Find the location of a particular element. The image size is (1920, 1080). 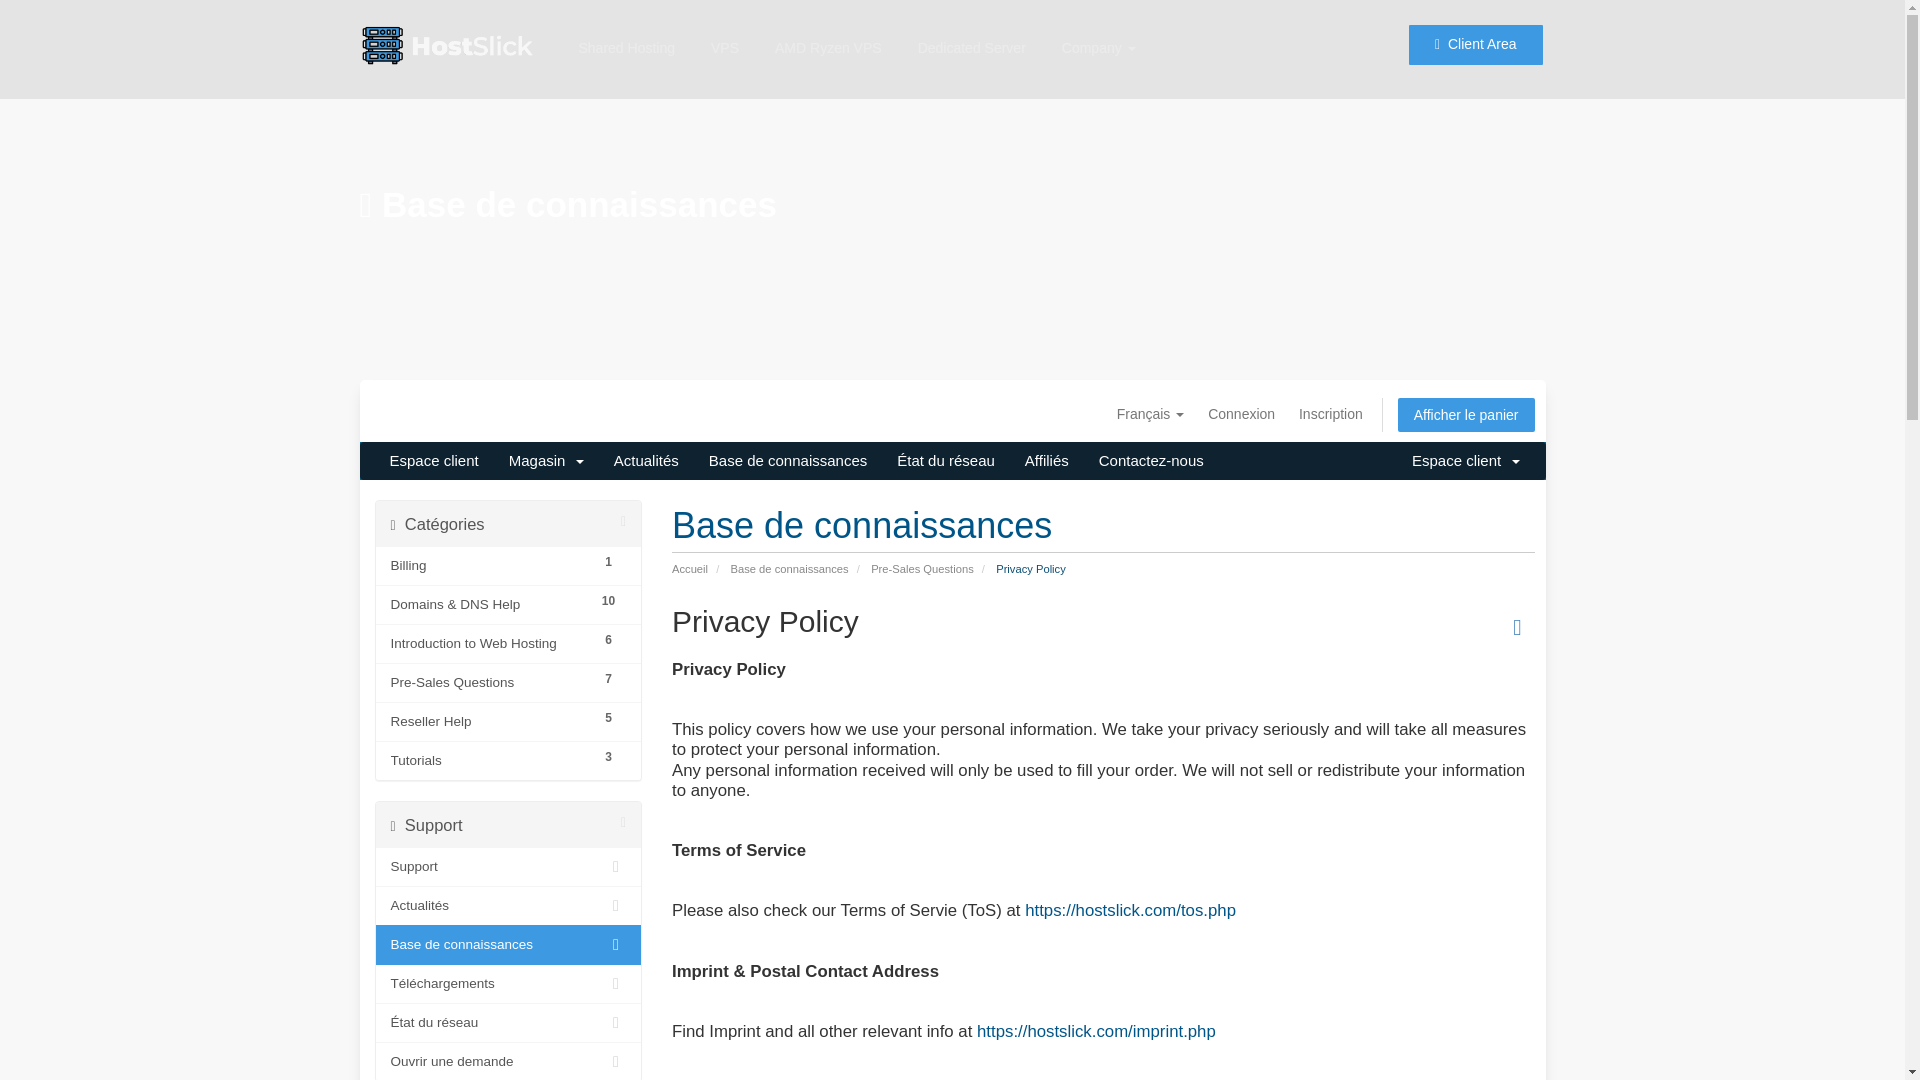

  Client Area is located at coordinates (1475, 36).